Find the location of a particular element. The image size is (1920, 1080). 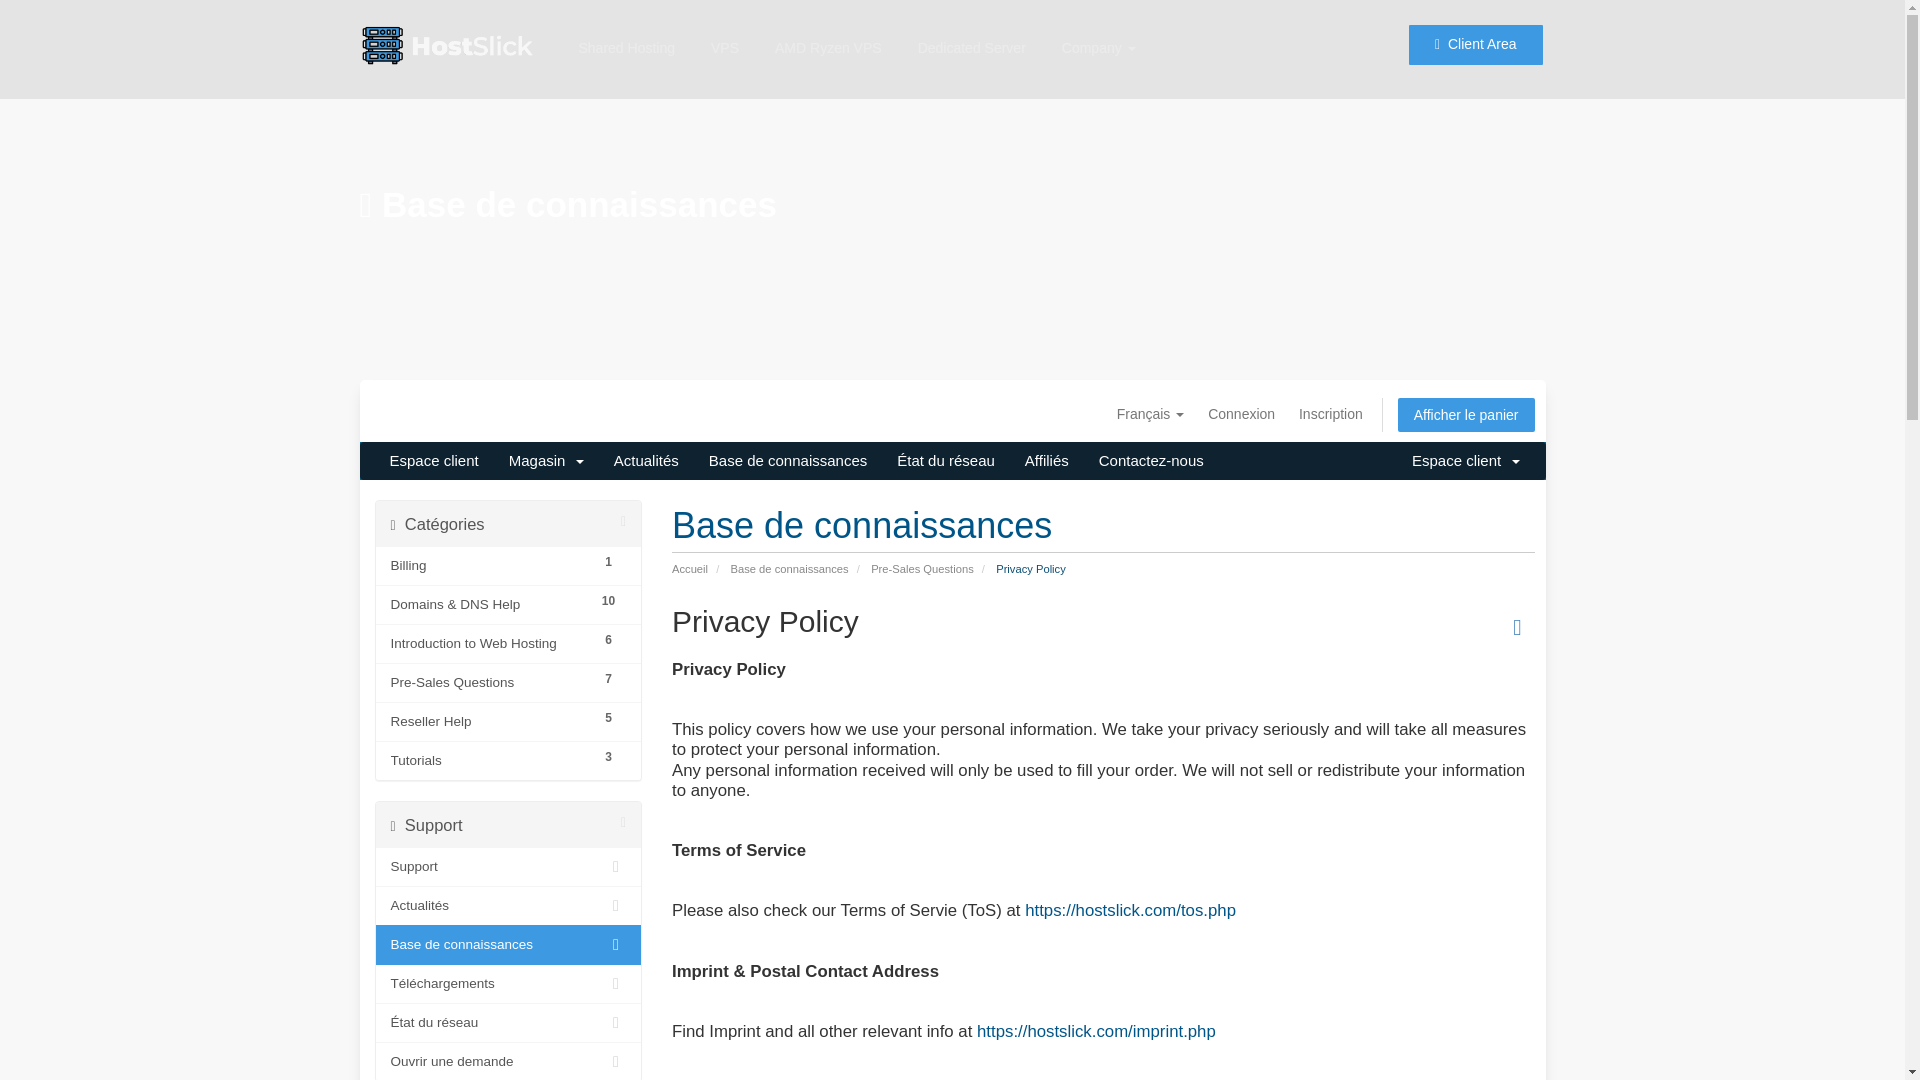

  Client Area is located at coordinates (1475, 36).